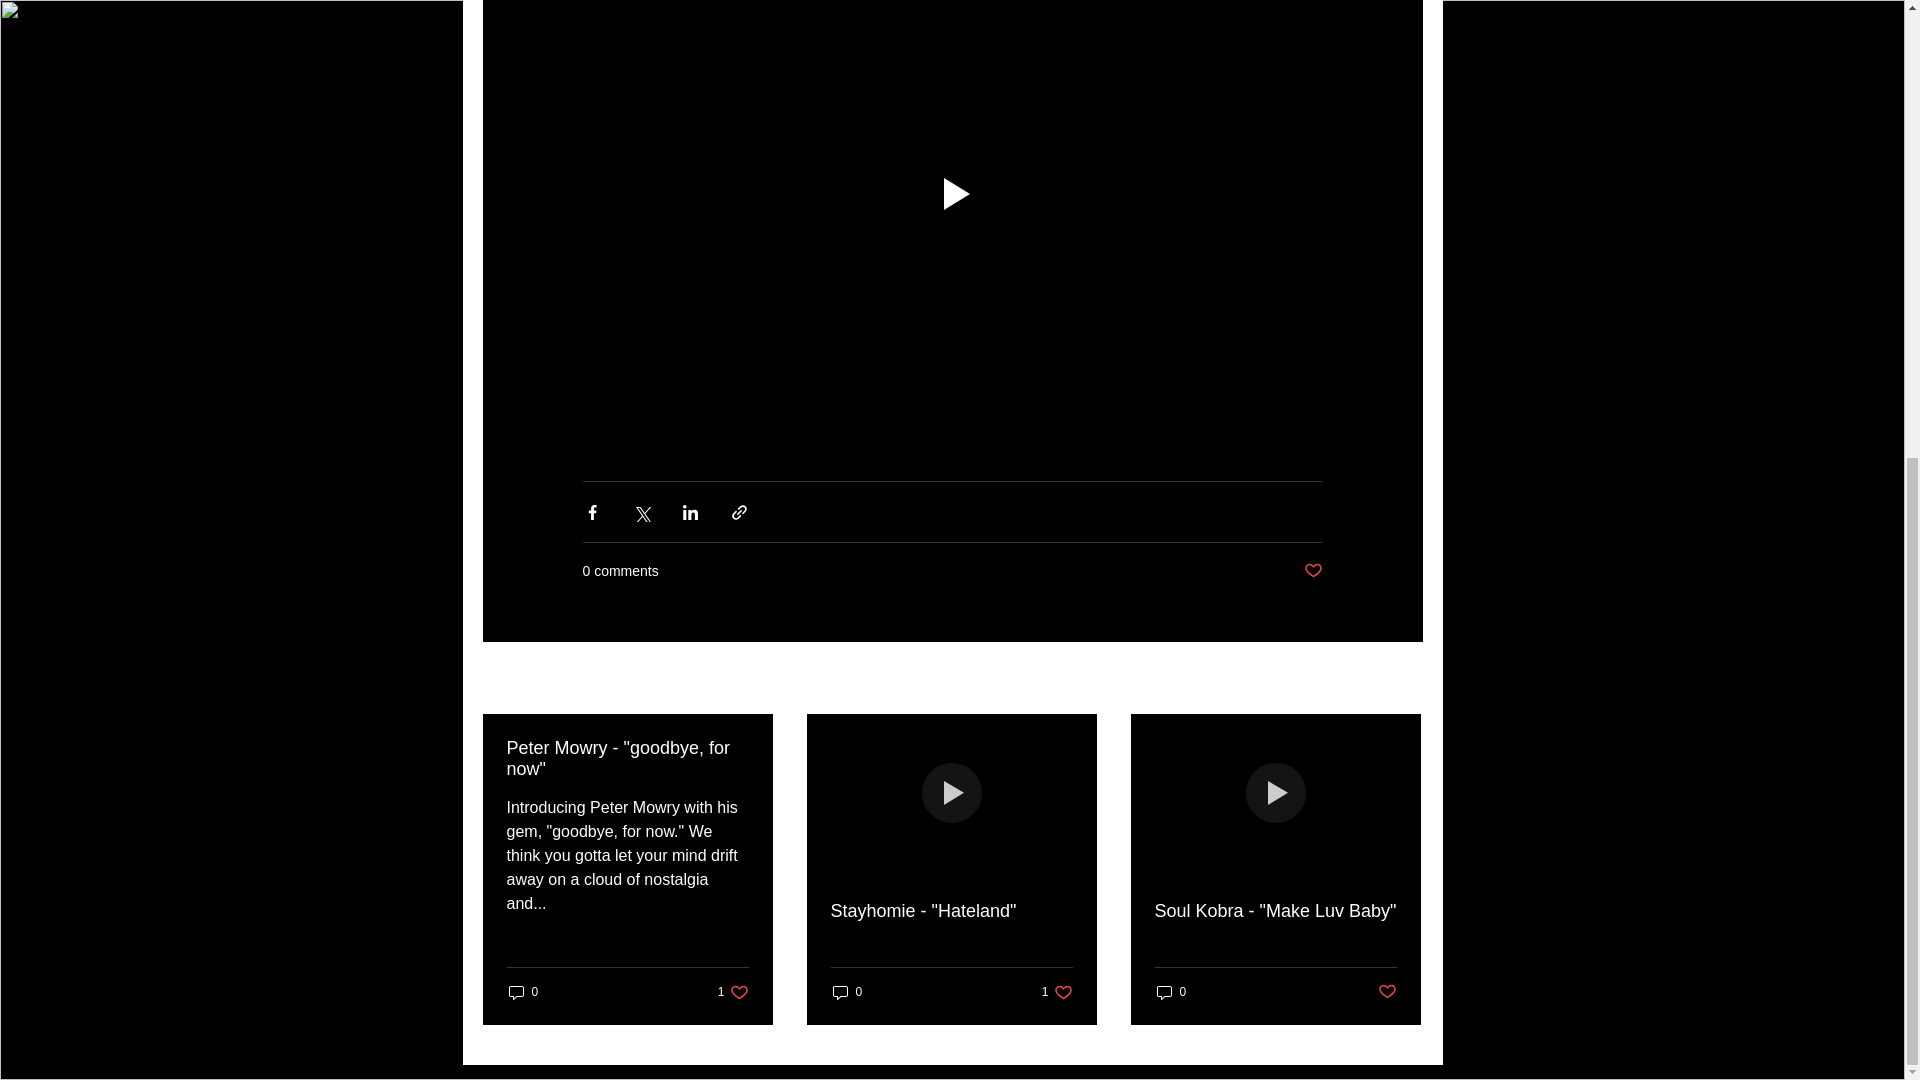 The width and height of the screenshot is (1920, 1080). I want to click on Peter Mowry - "goodbye, for now", so click(627, 758).